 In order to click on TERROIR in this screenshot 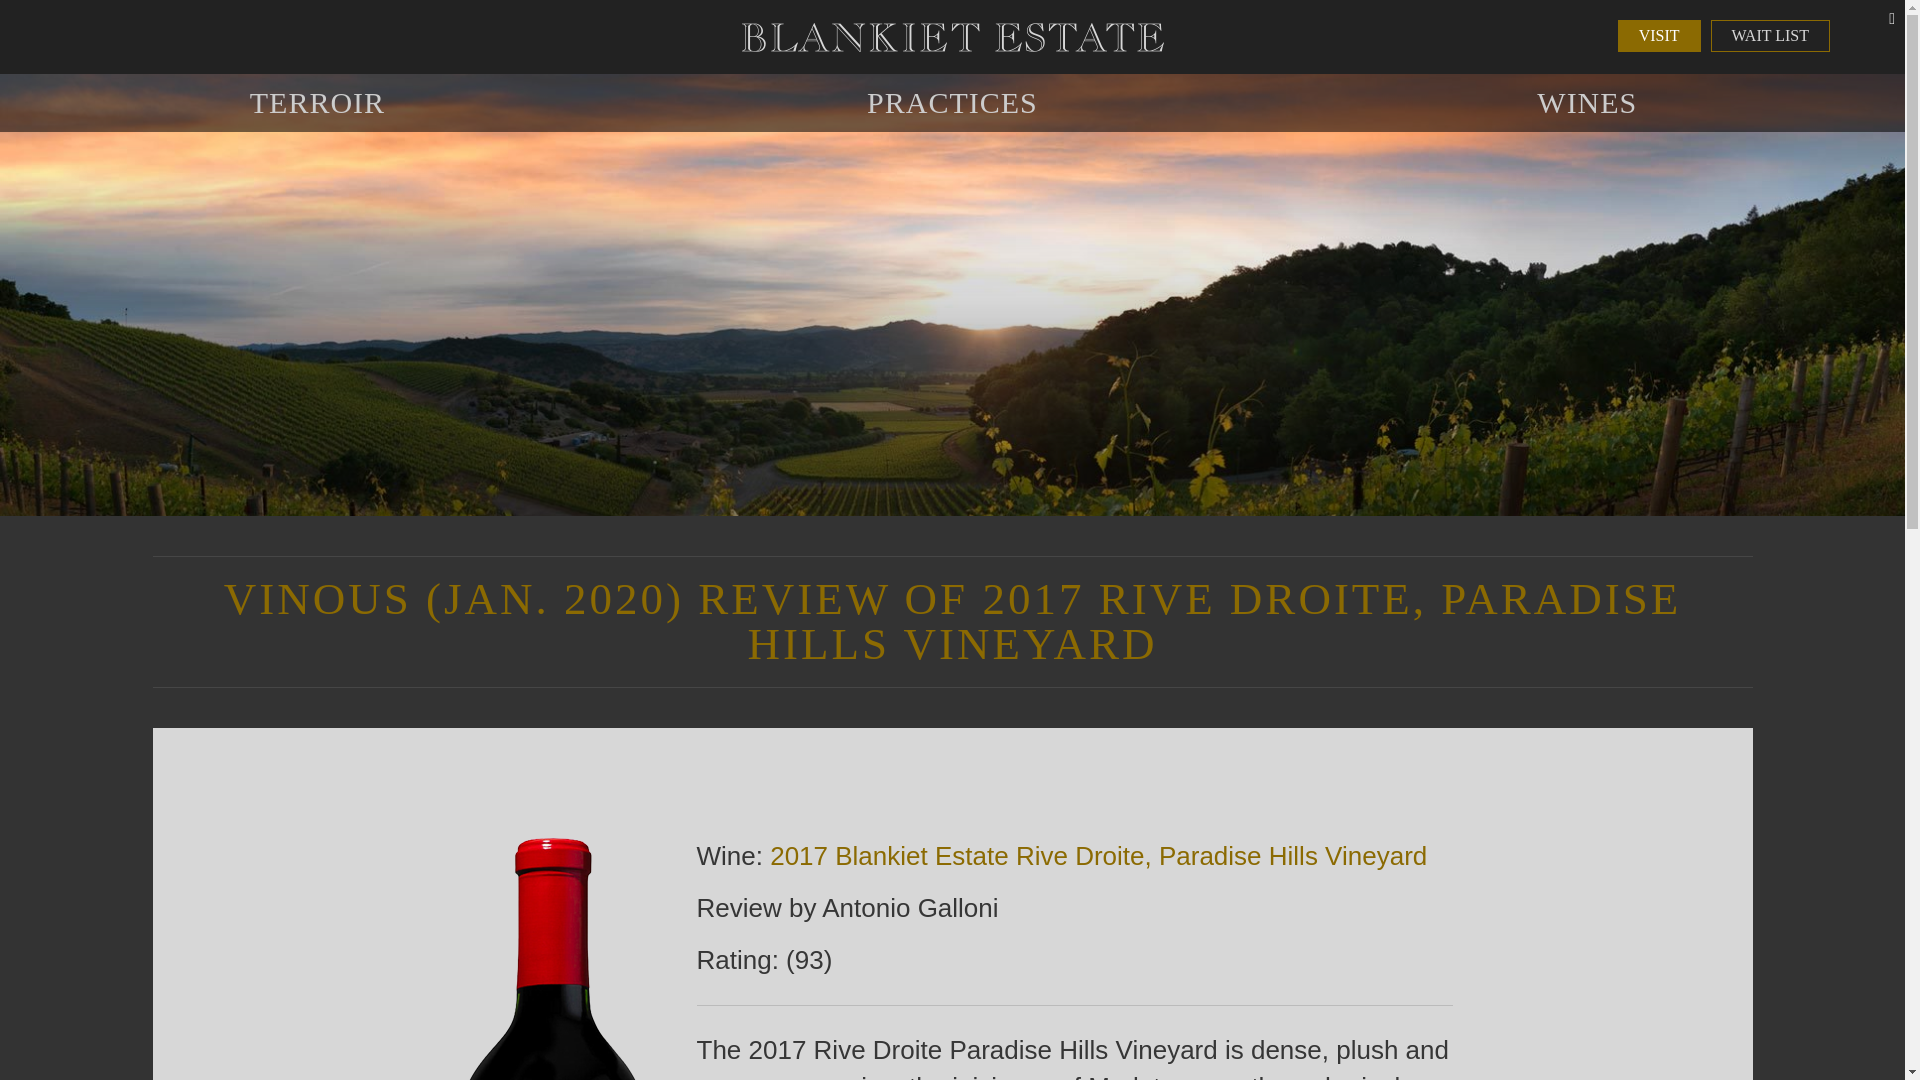, I will do `click(318, 102)`.